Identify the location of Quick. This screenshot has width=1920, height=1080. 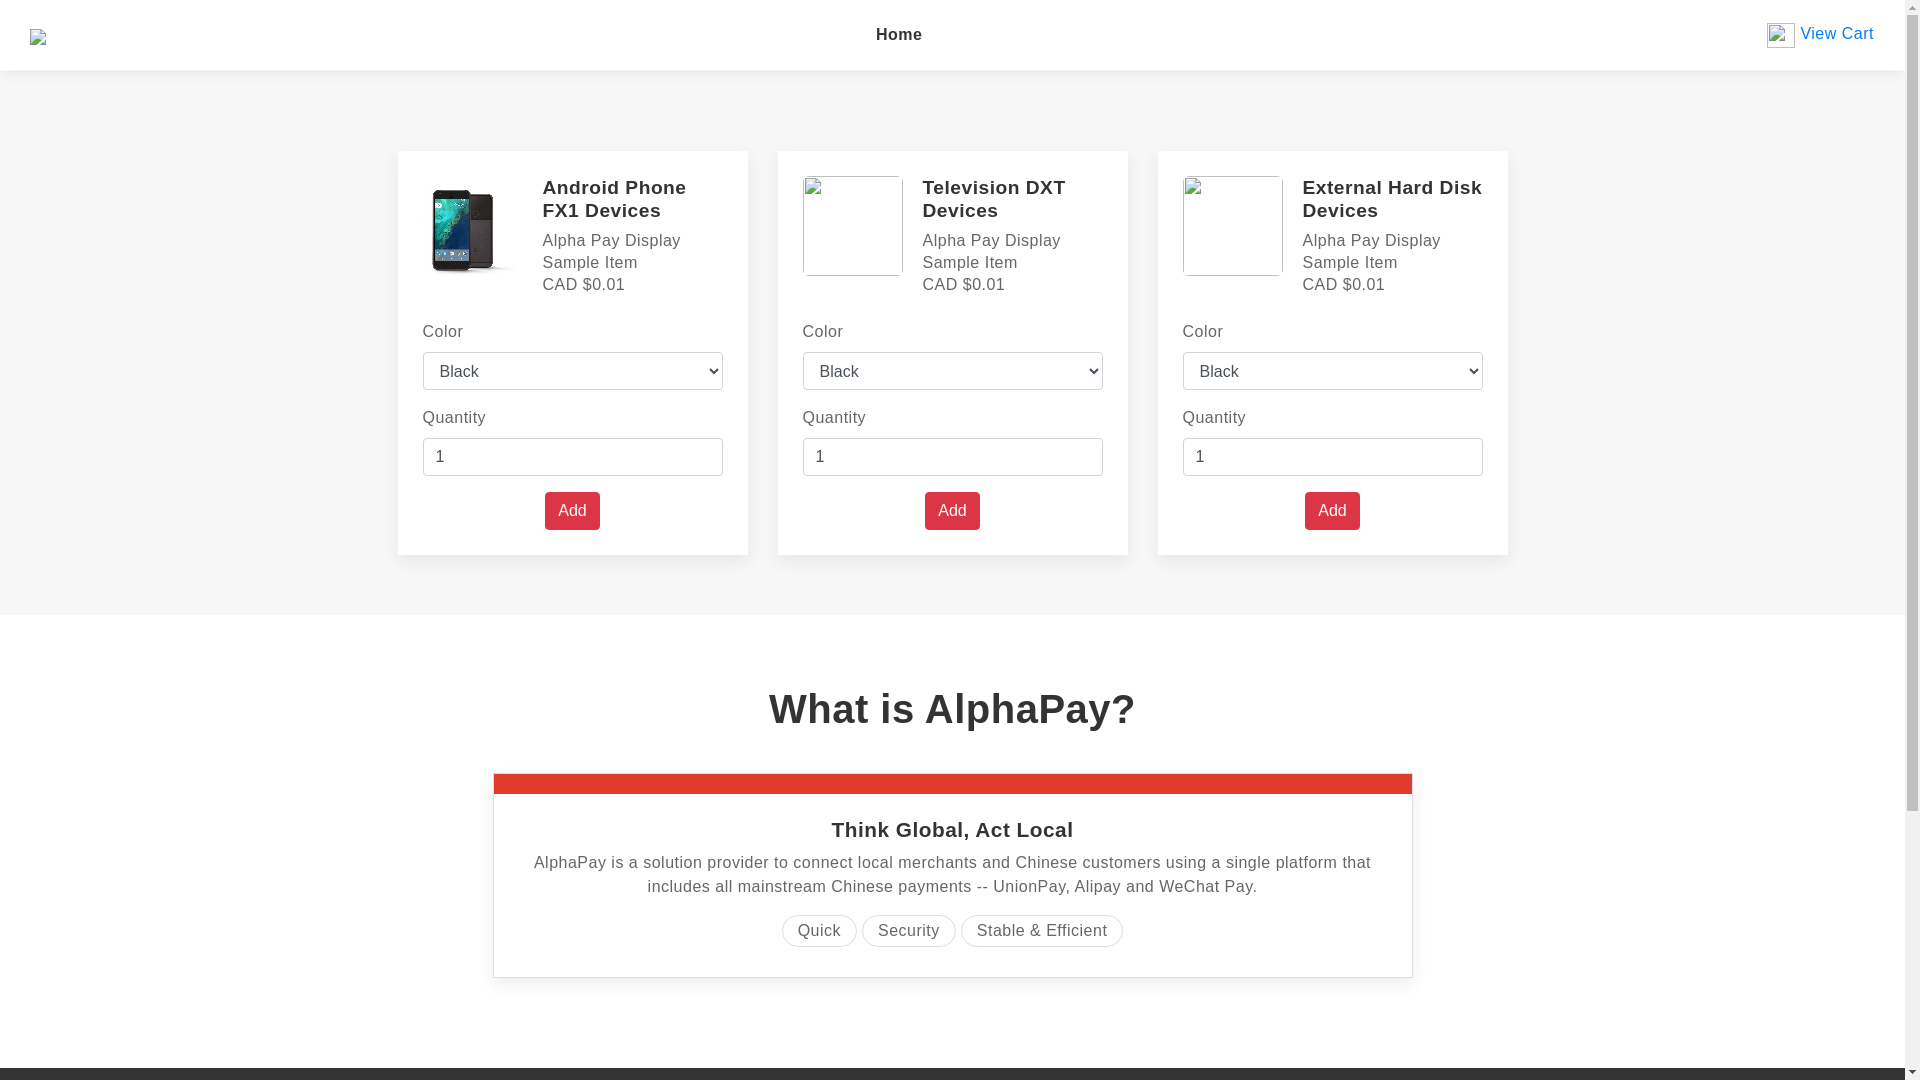
(820, 931).